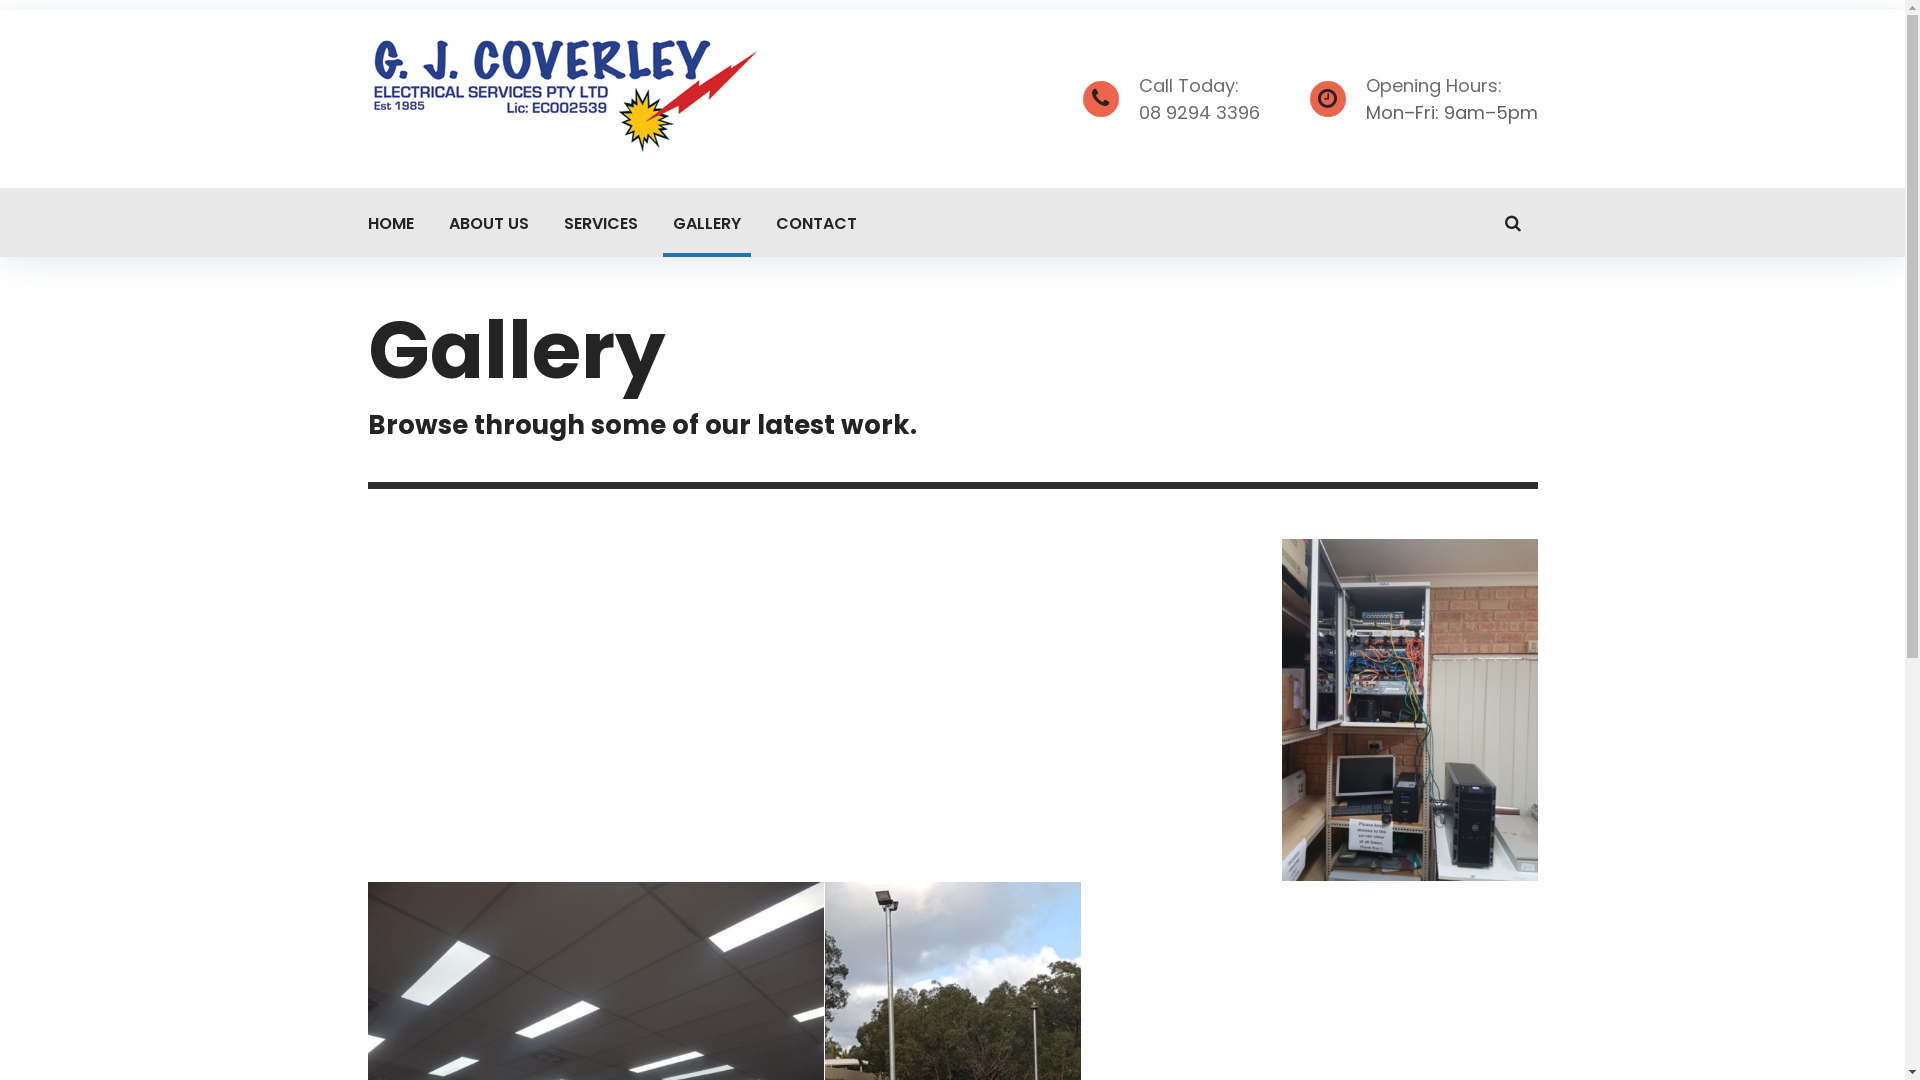  Describe the element at coordinates (601, 222) in the screenshot. I see `SERVICES` at that location.